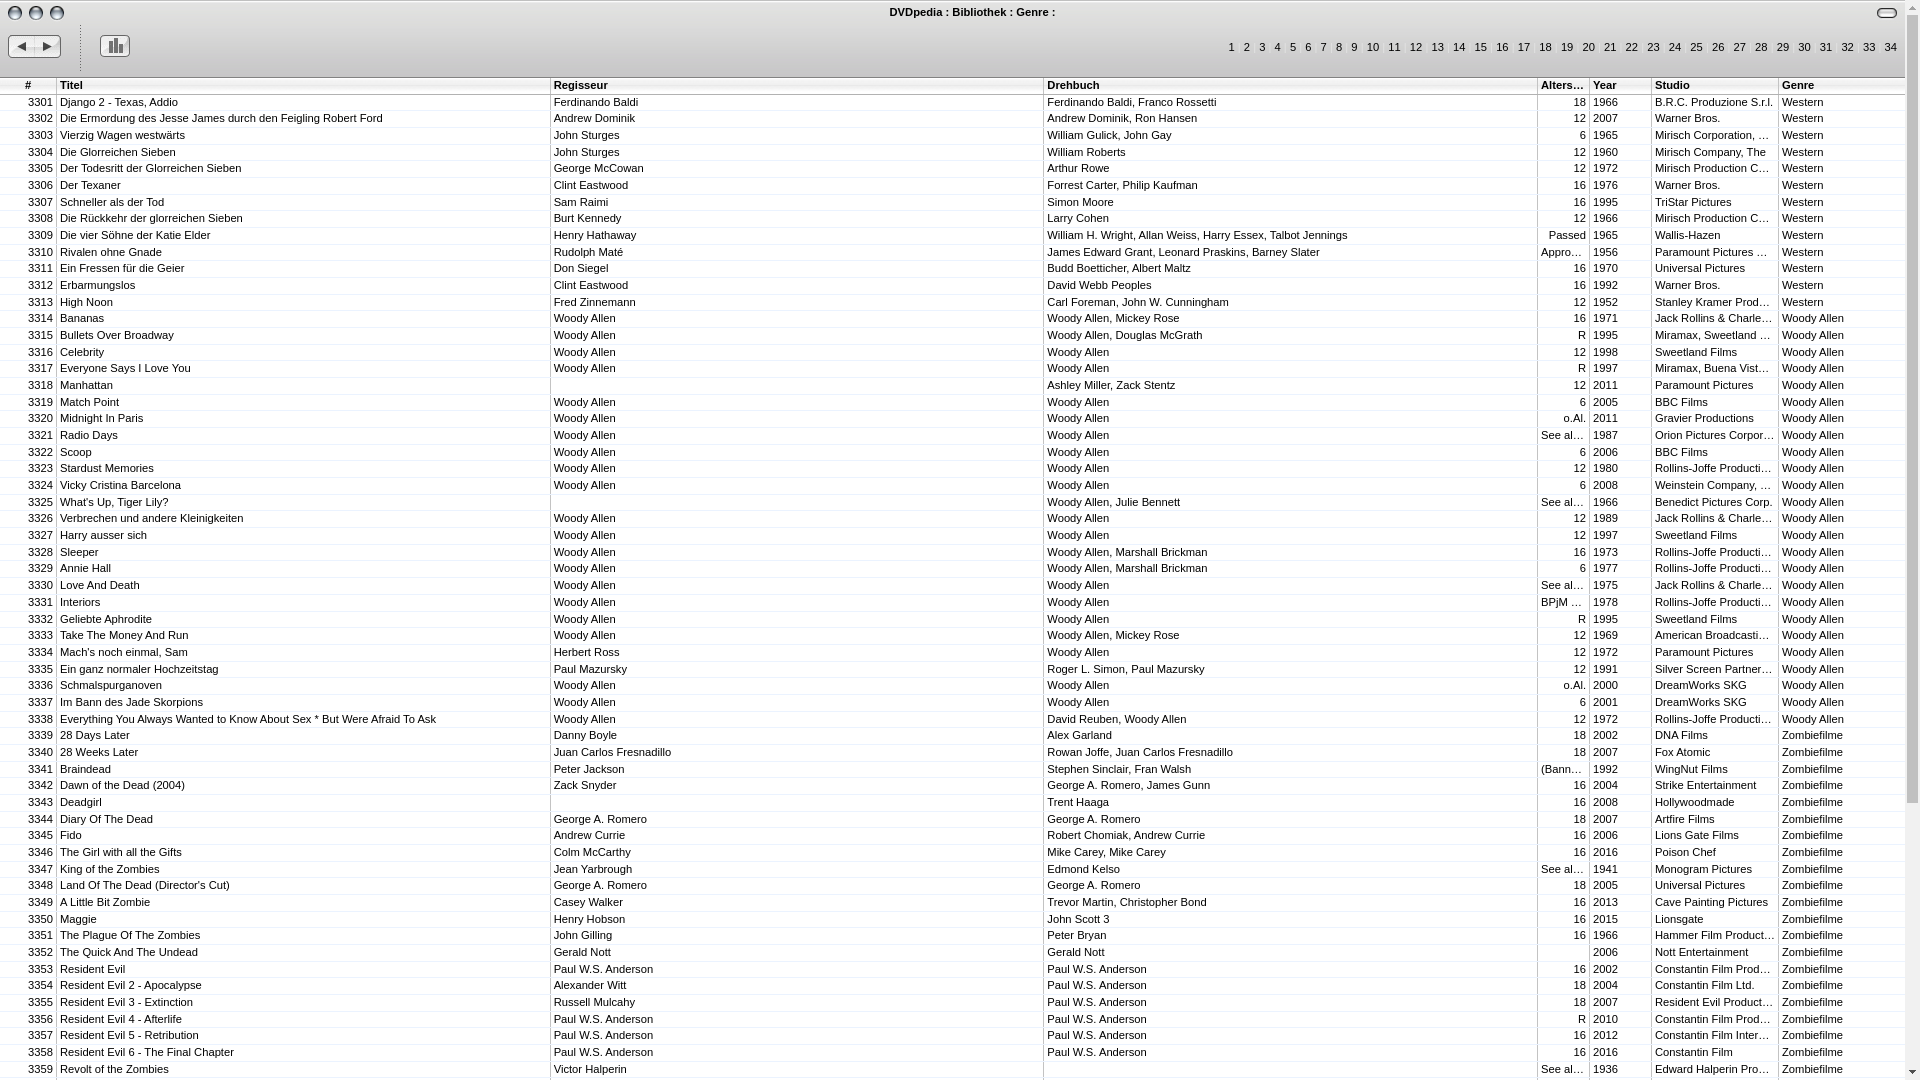  Describe the element at coordinates (1481, 47) in the screenshot. I see `15` at that location.